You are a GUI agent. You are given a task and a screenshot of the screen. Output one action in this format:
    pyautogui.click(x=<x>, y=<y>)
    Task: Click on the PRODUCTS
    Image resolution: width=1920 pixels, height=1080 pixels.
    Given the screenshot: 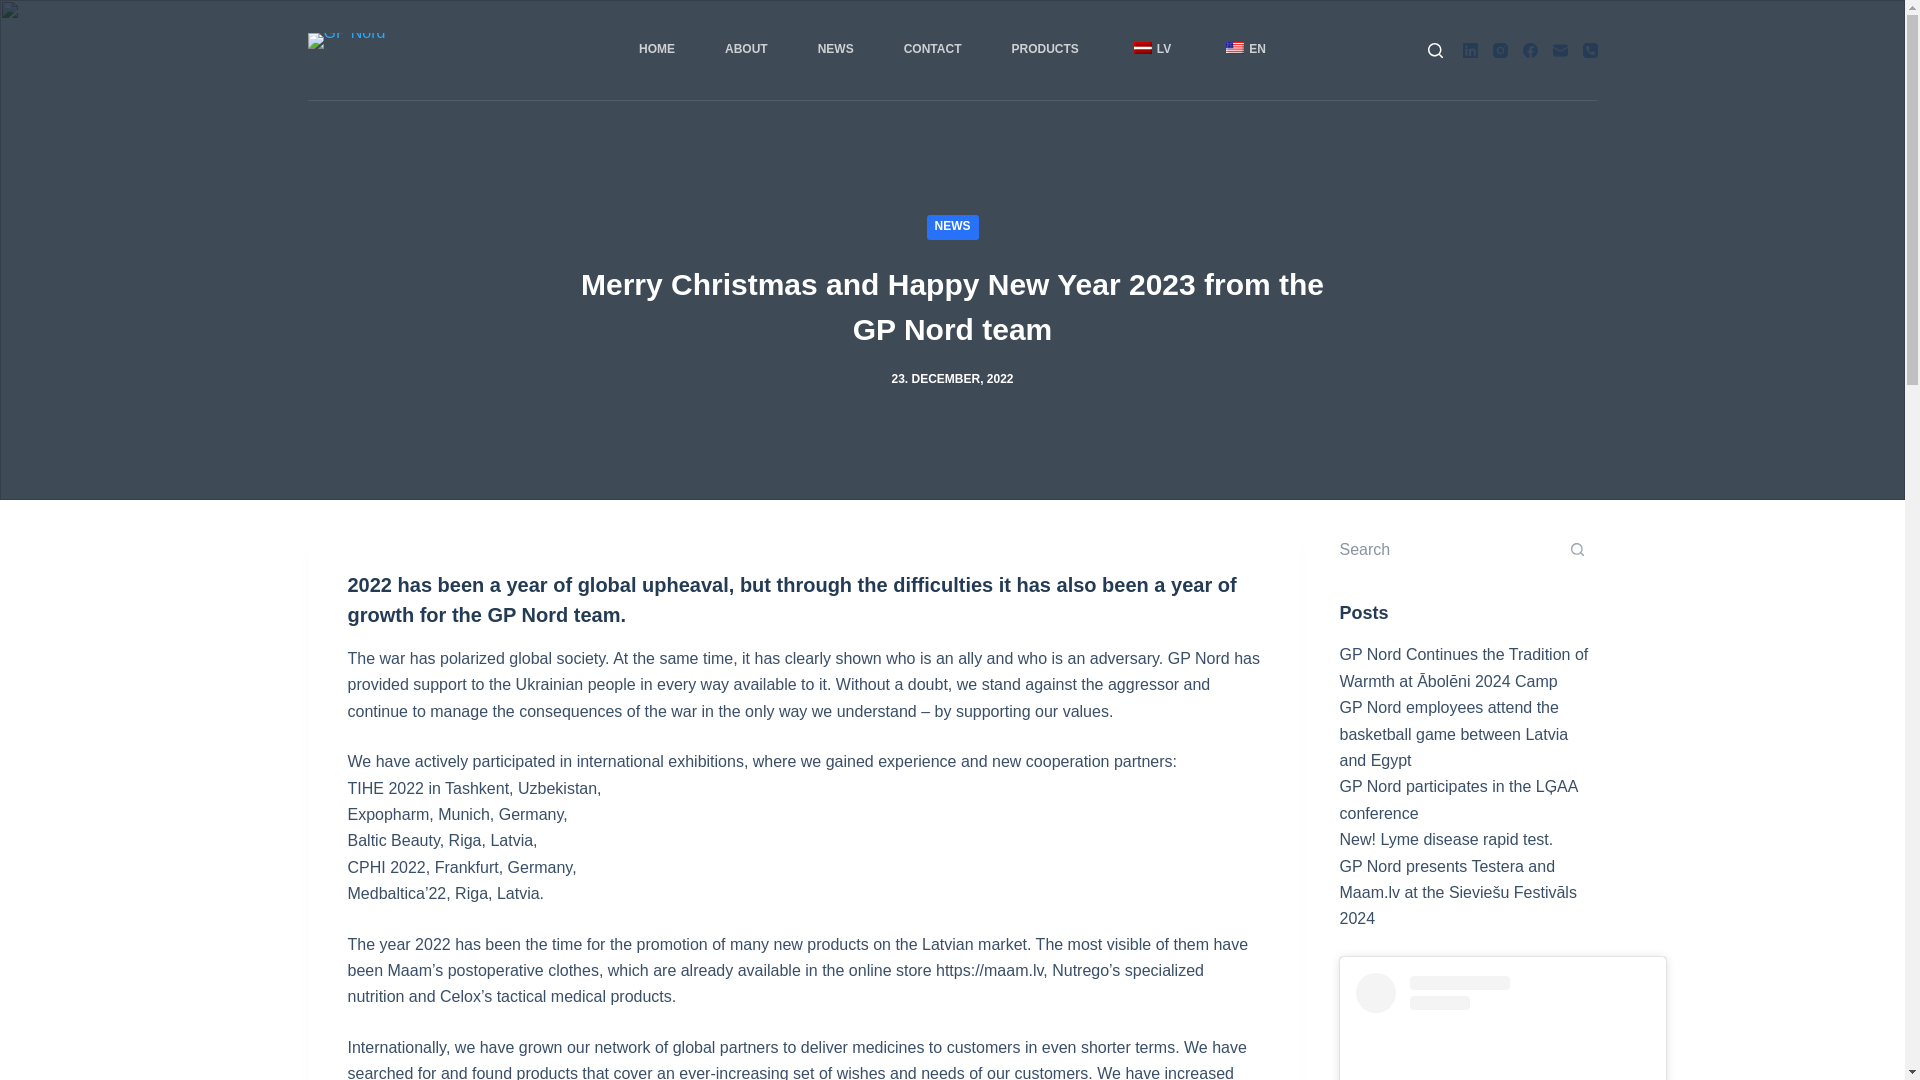 What is the action you would take?
    pyautogui.click(x=1044, y=50)
    